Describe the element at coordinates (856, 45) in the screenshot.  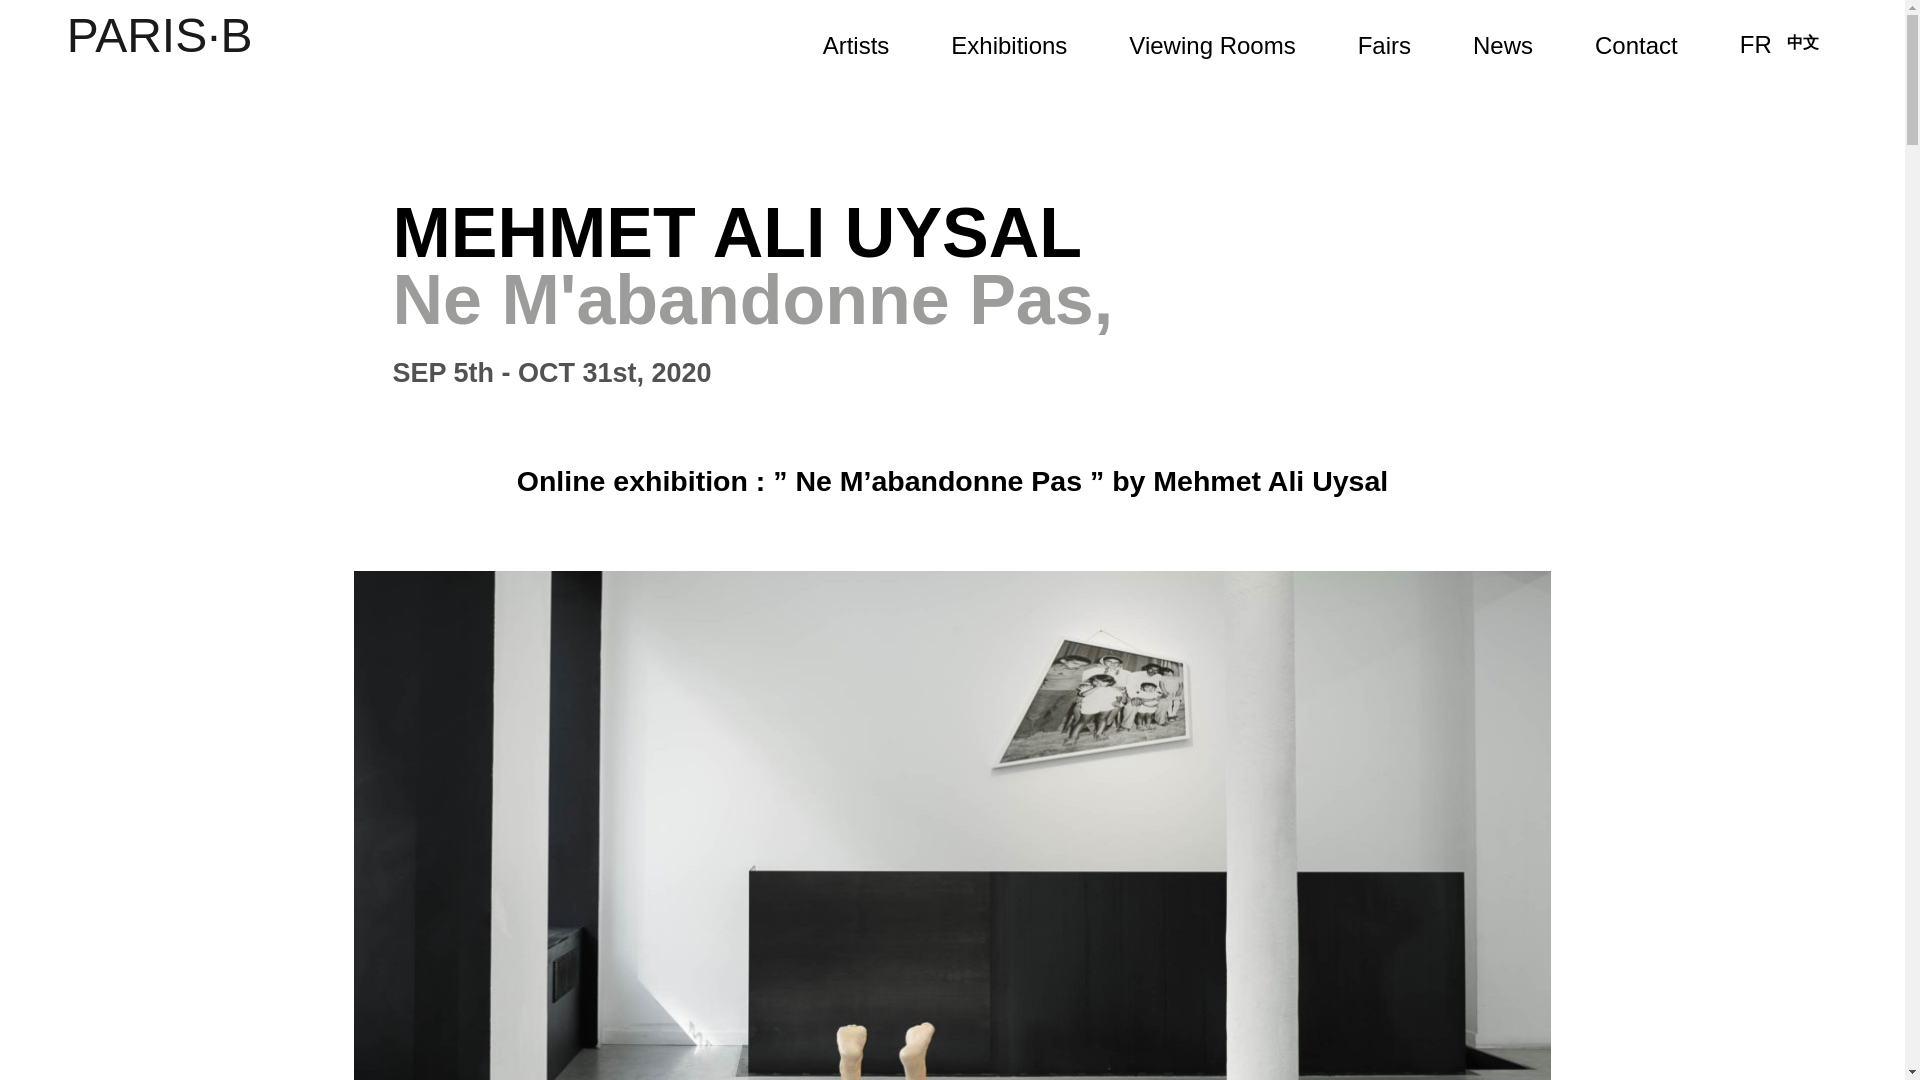
I see `Represented Artists` at that location.